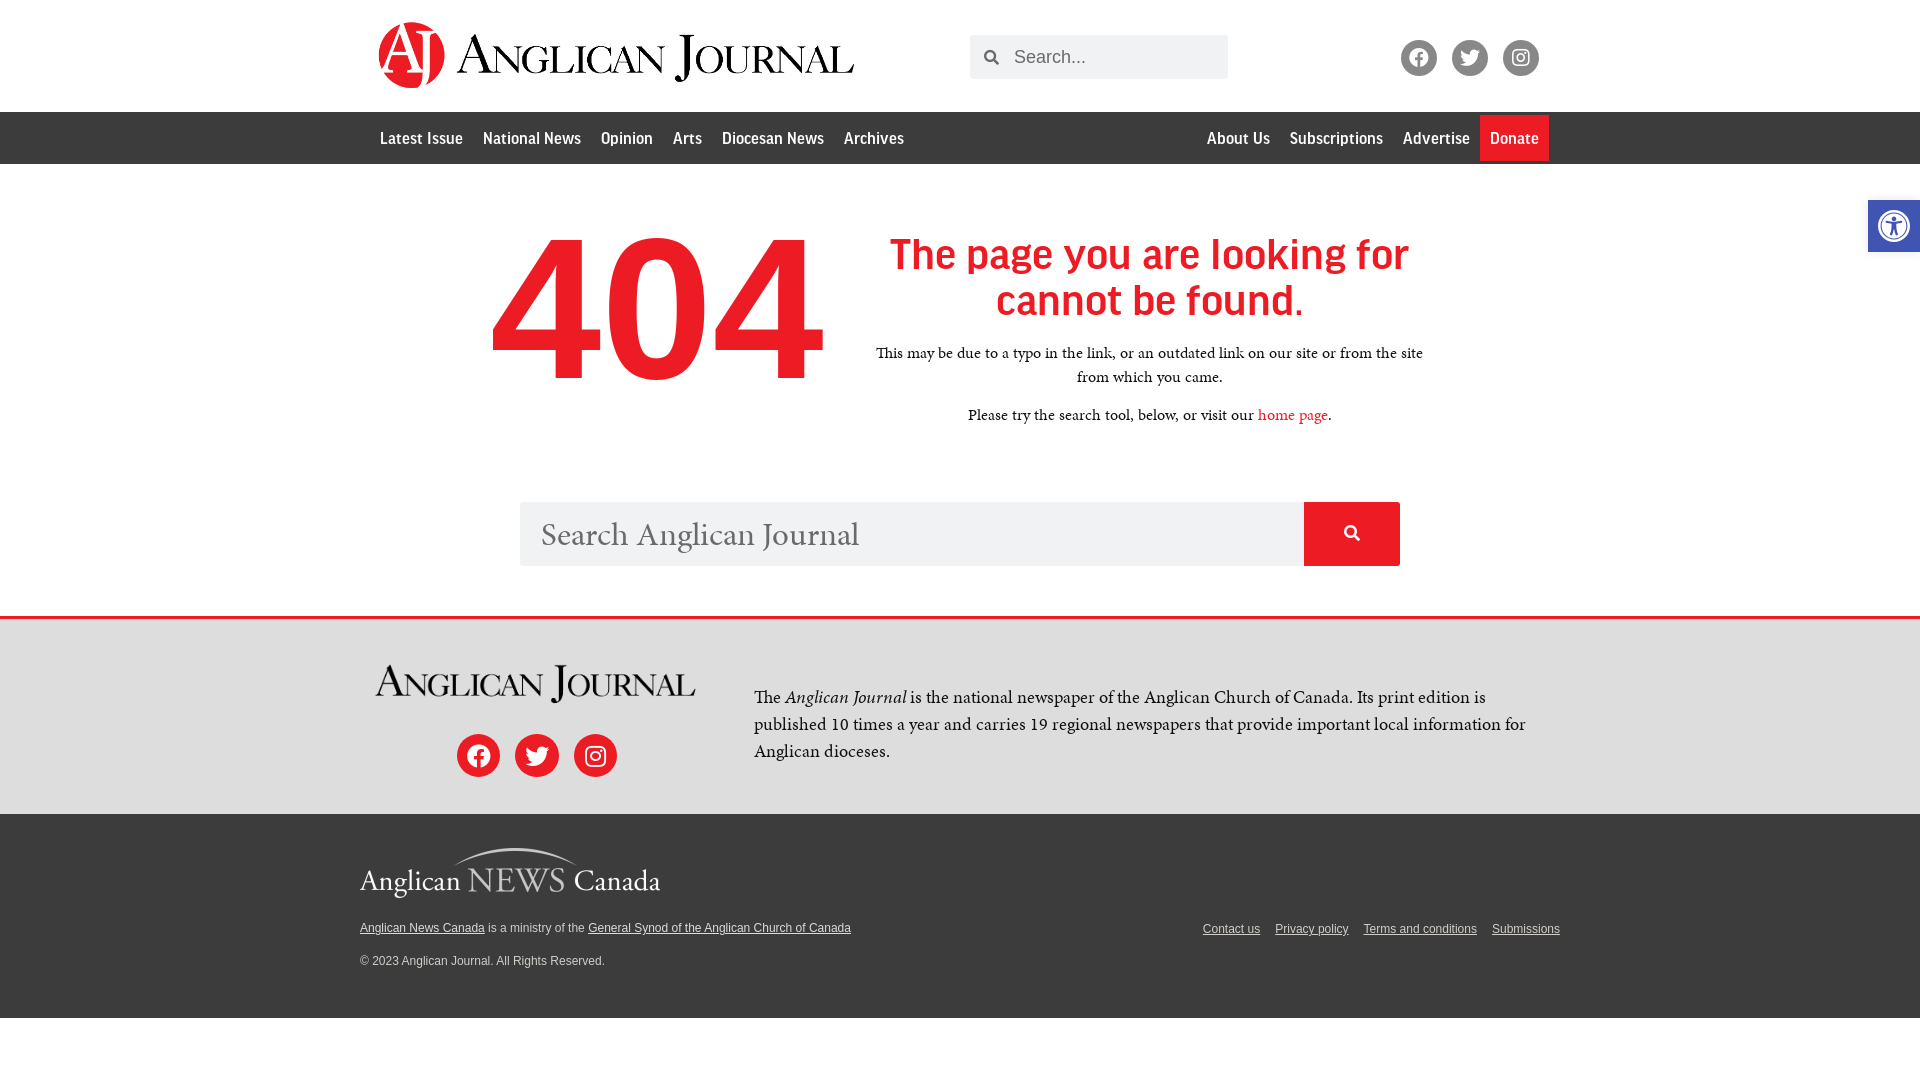 The height and width of the screenshot is (1080, 1920). What do you see at coordinates (1232, 929) in the screenshot?
I see `Contact us` at bounding box center [1232, 929].